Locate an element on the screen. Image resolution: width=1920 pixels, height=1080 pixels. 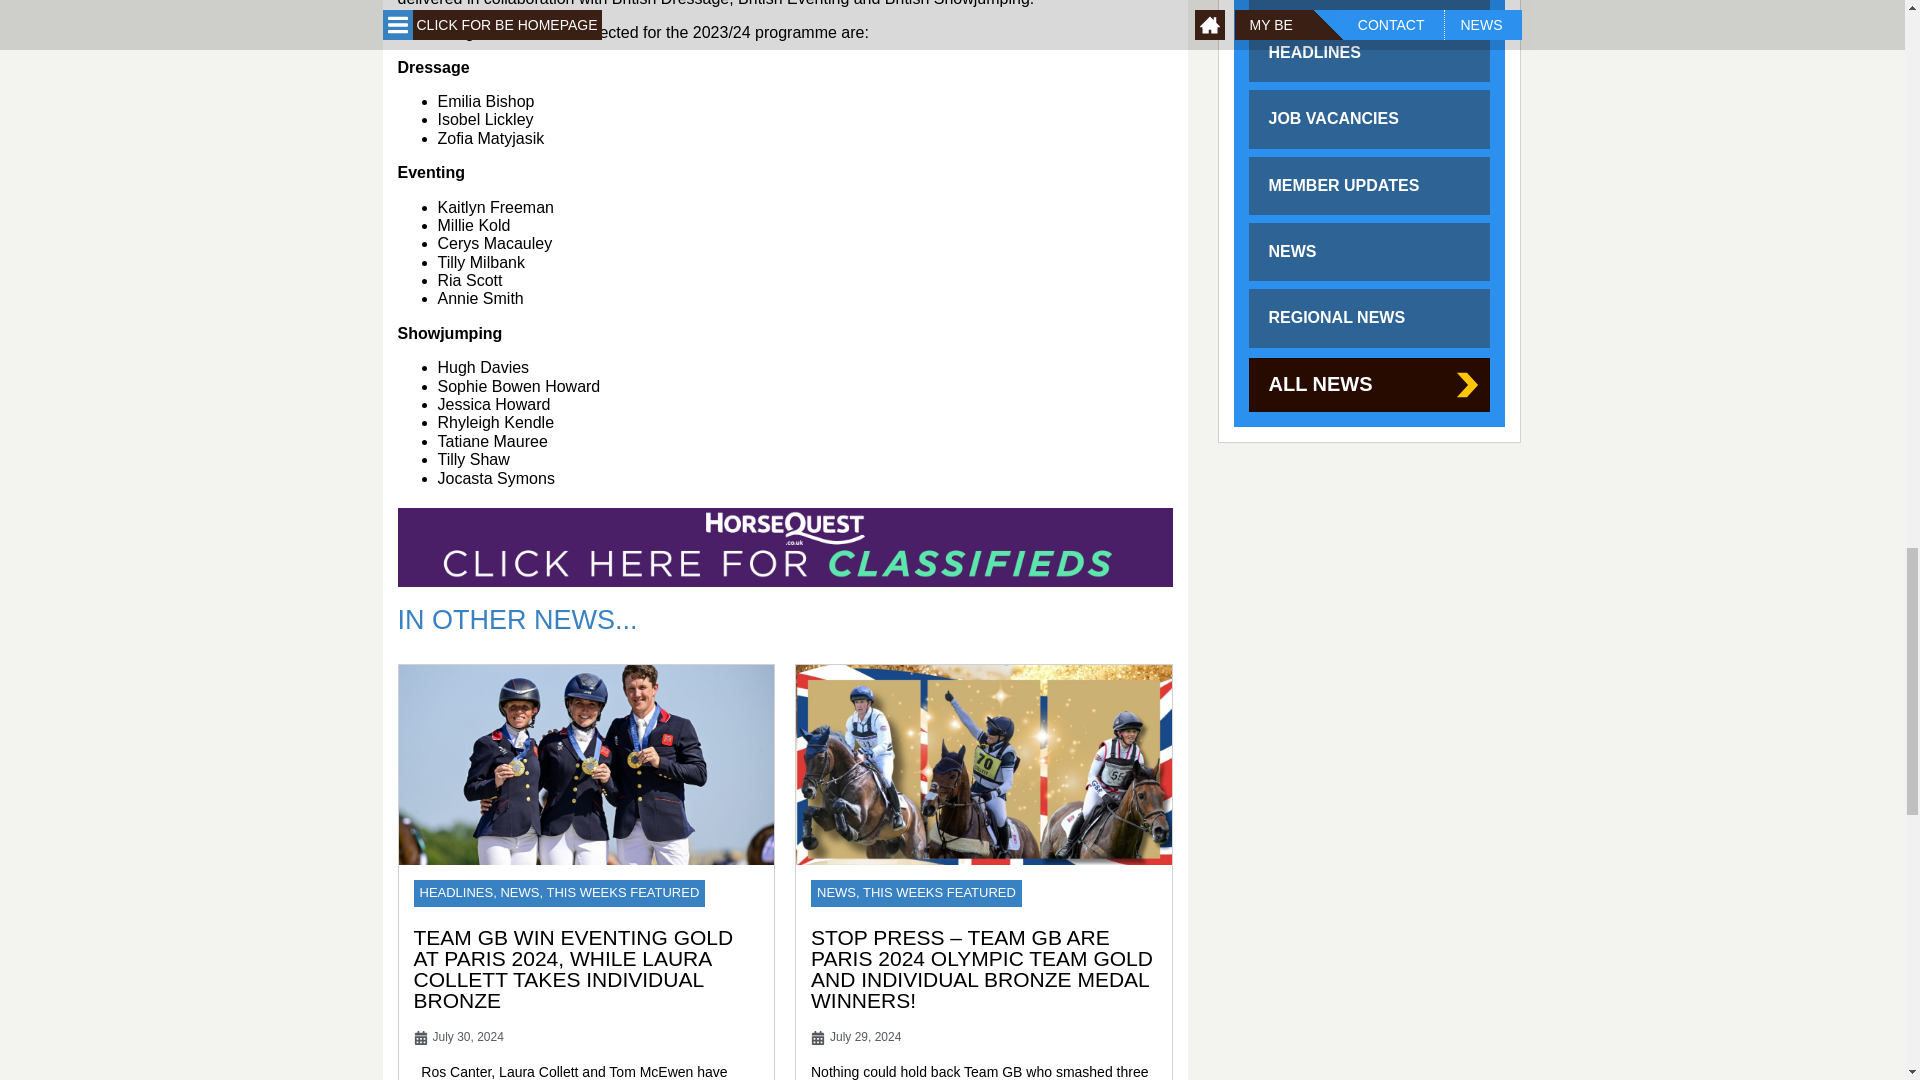
NEWS is located at coordinates (836, 892).